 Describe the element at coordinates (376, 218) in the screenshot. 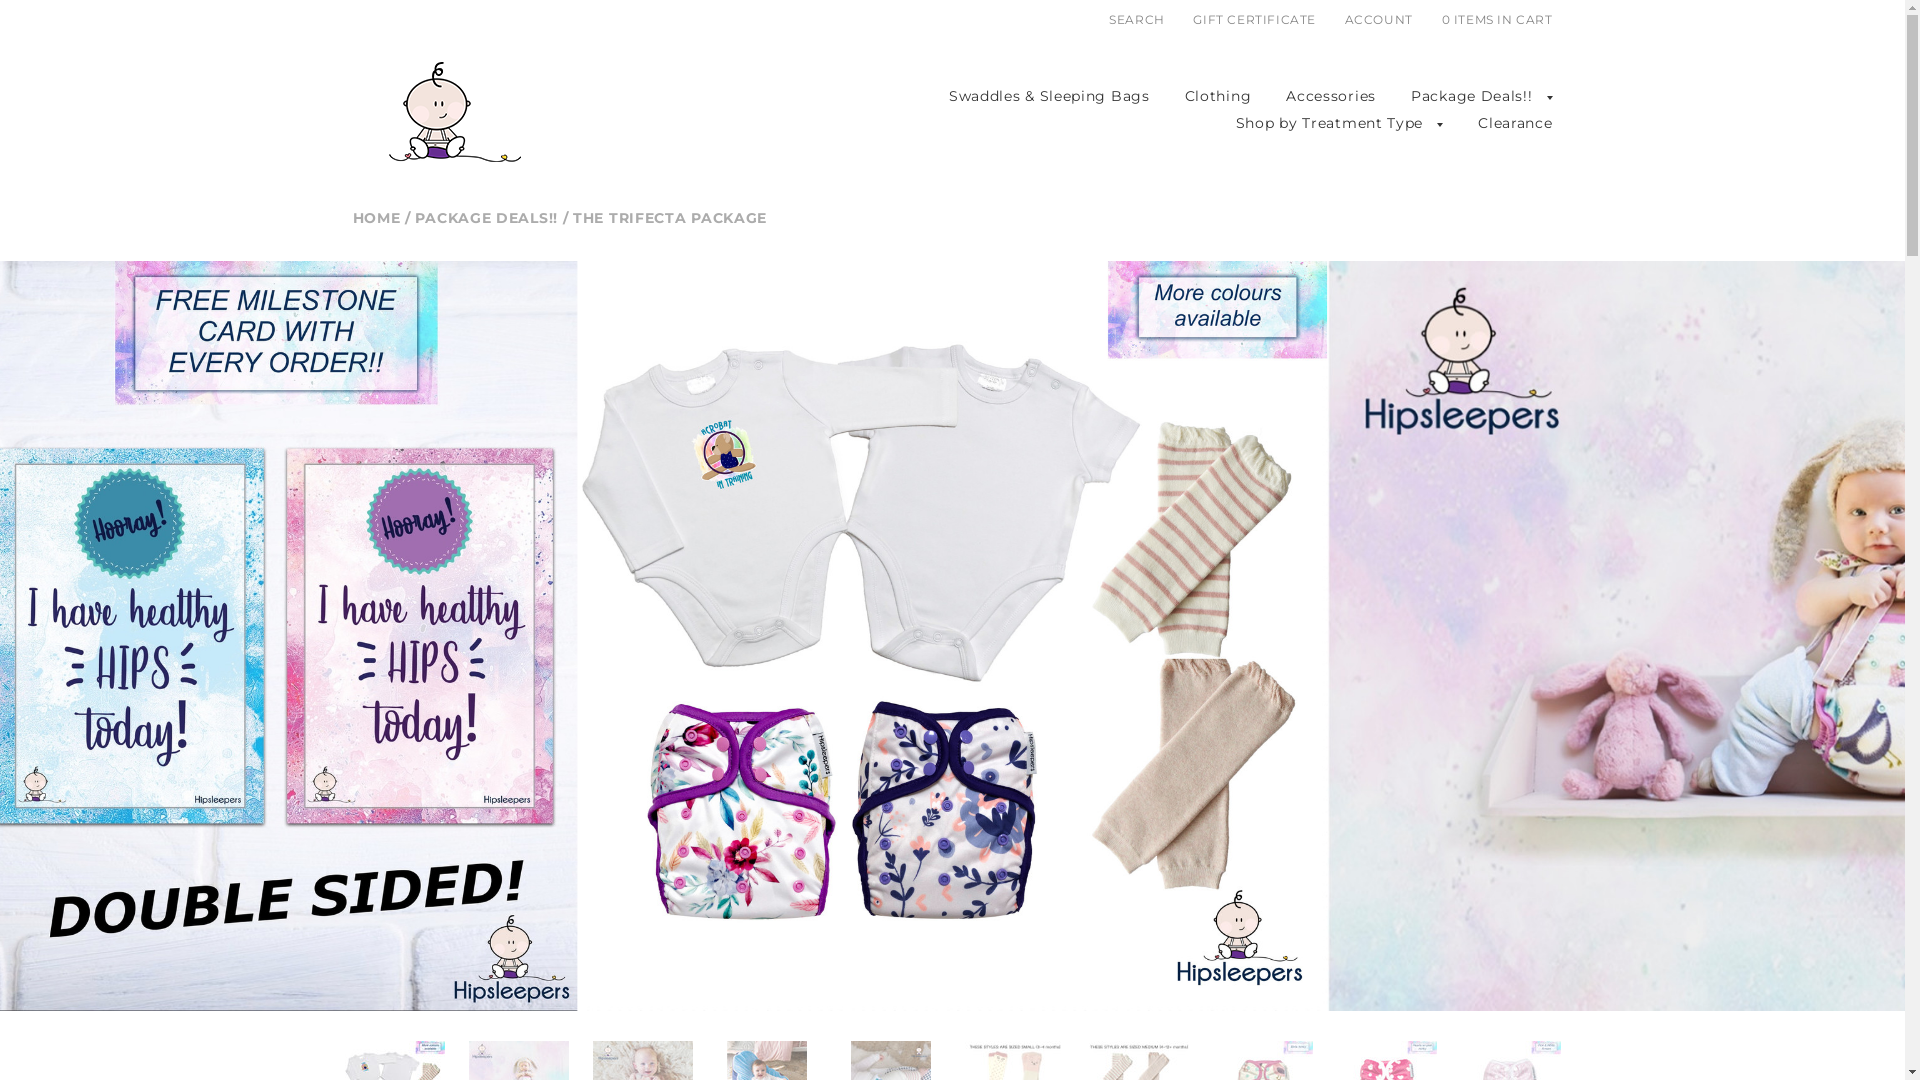

I see `HOME` at that location.